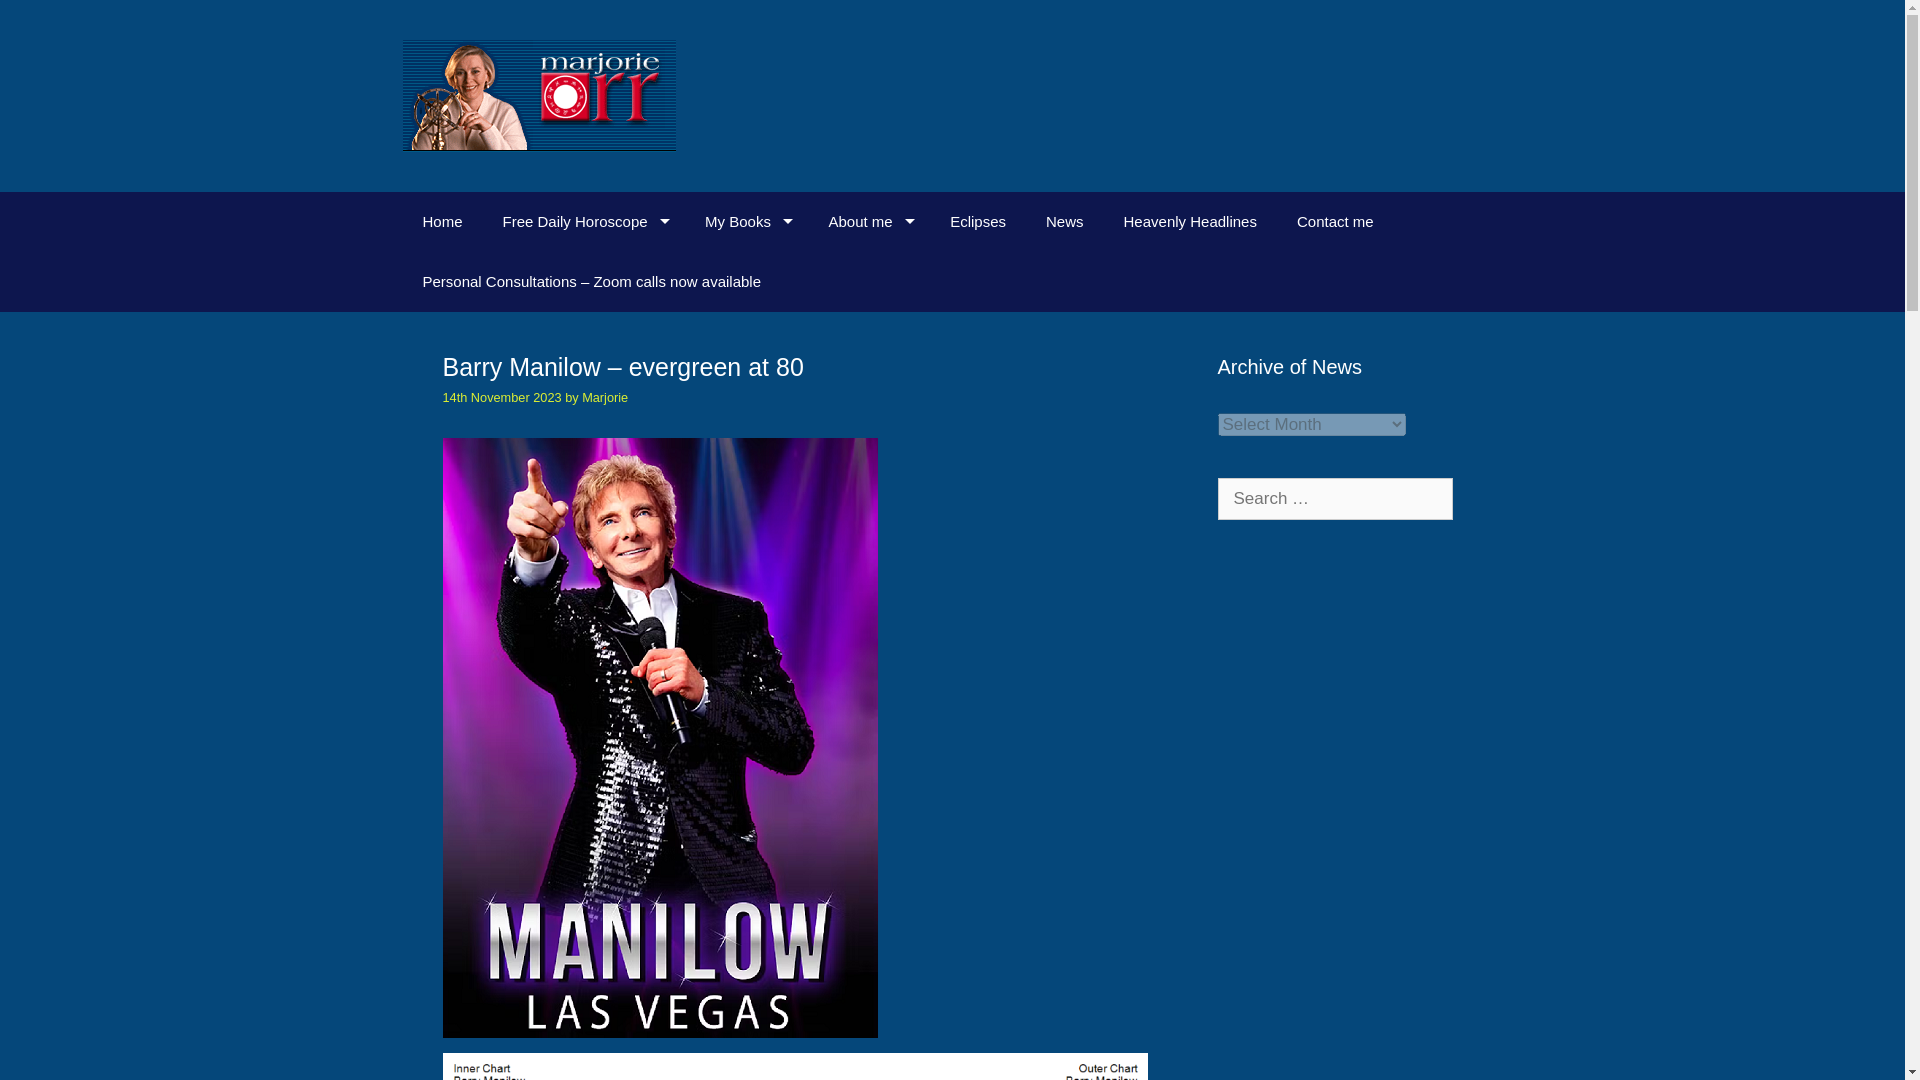  I want to click on 14th November 2023, so click(500, 397).